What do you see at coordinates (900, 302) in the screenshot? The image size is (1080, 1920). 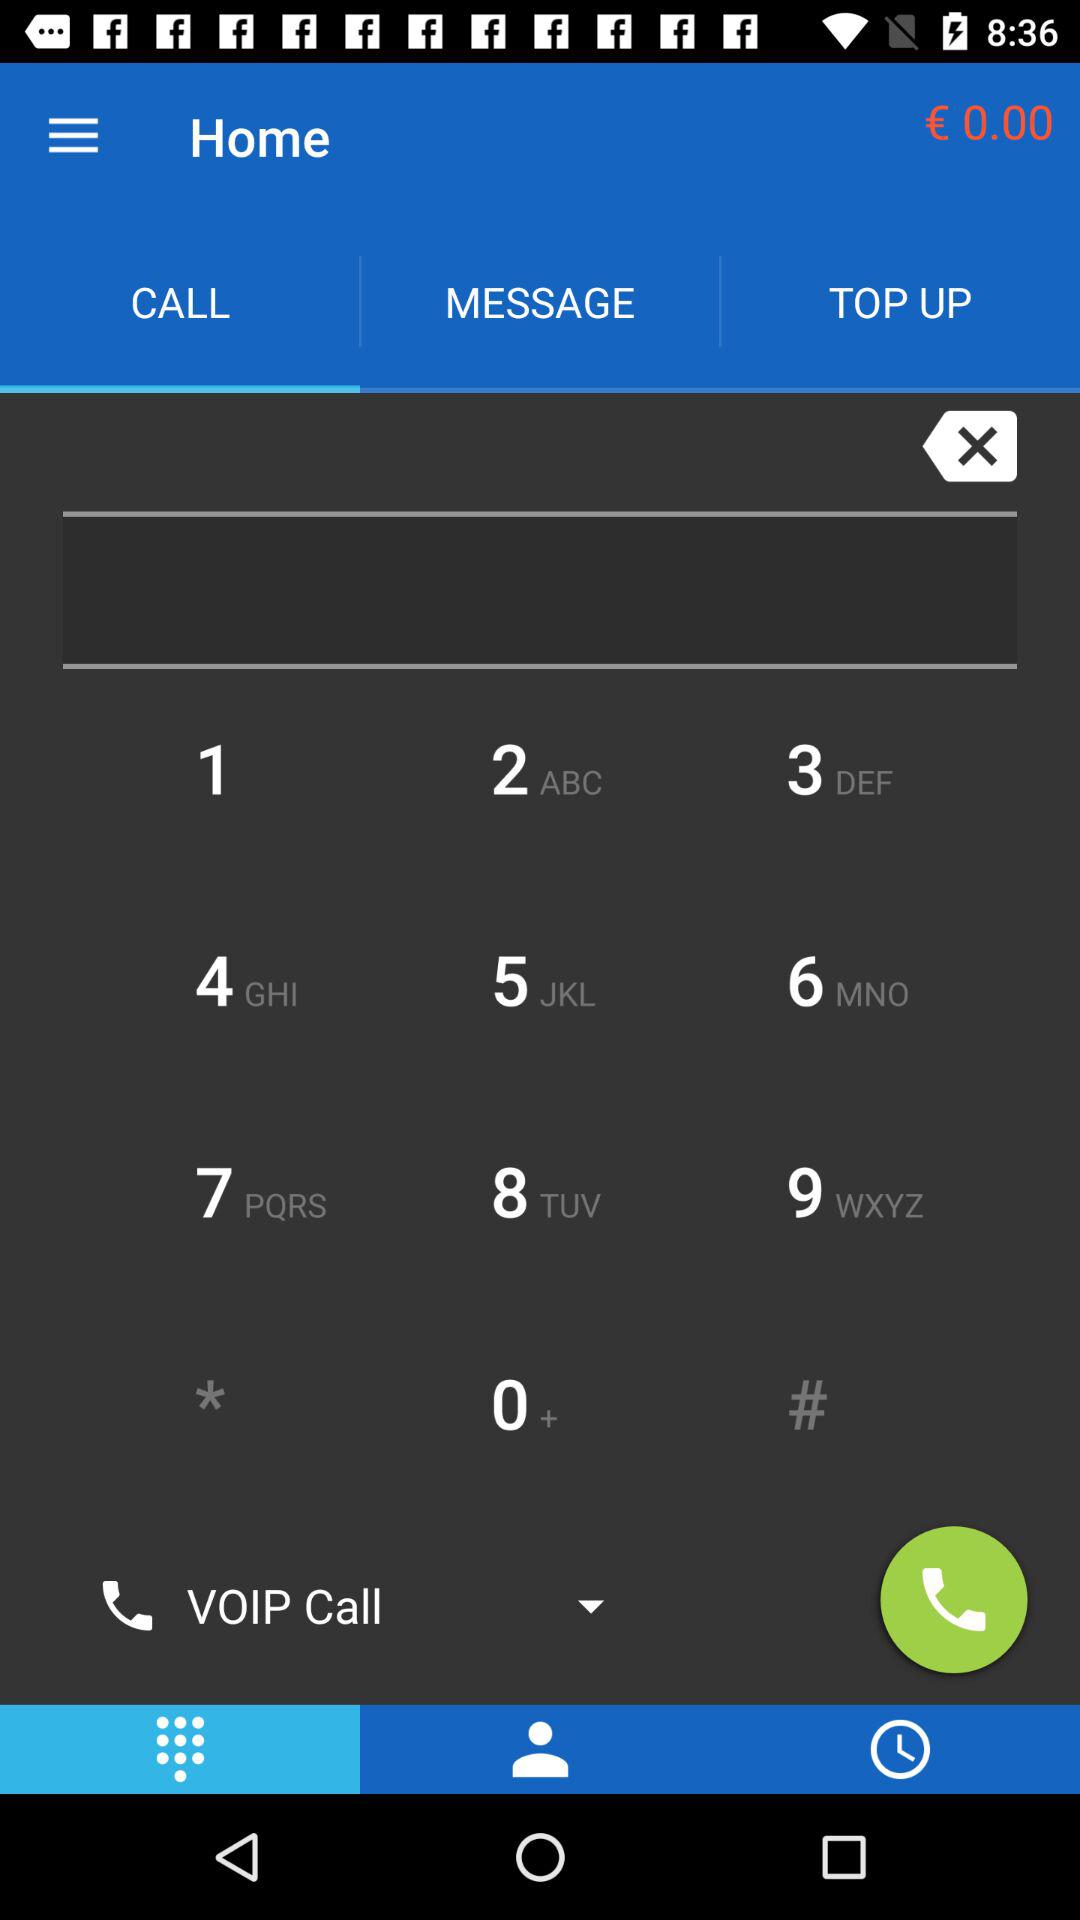 I see `press app next to message icon` at bounding box center [900, 302].